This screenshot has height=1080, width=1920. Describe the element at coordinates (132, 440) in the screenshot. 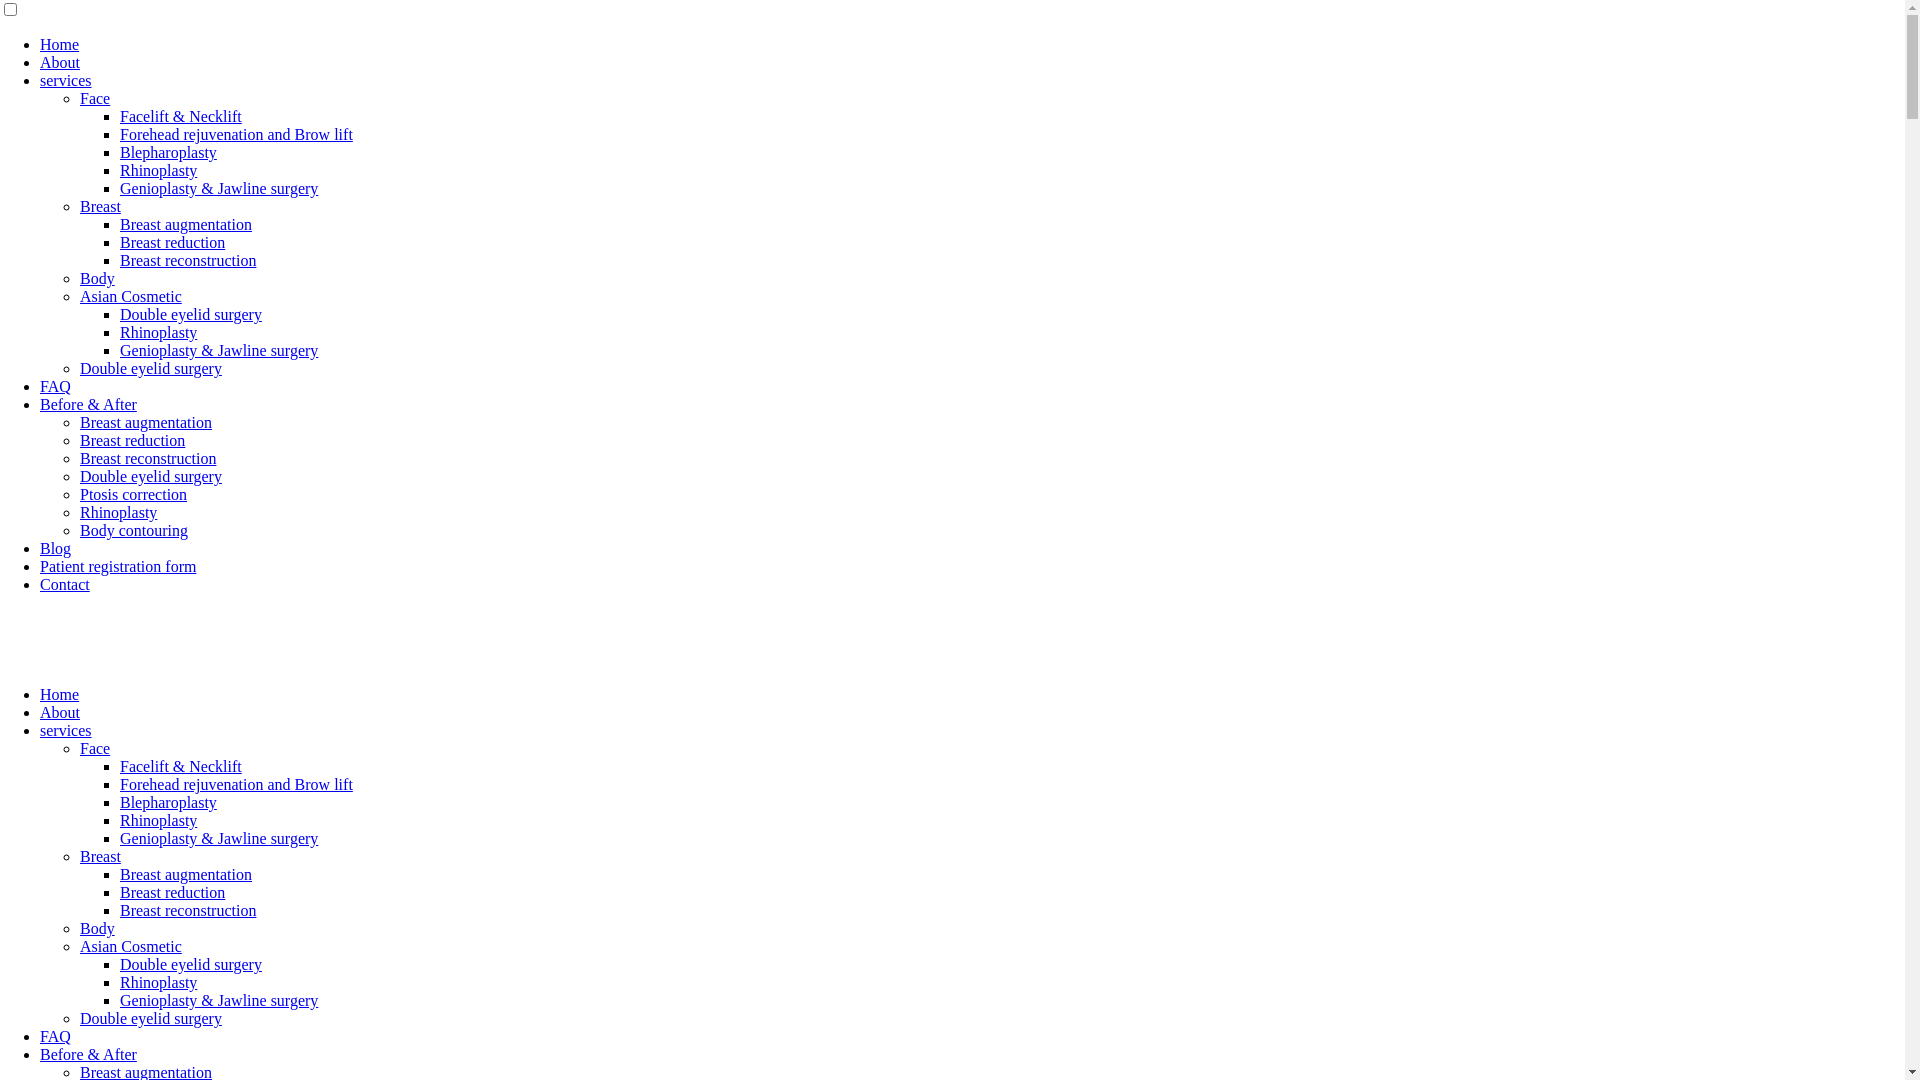

I see `Breast reduction` at that location.